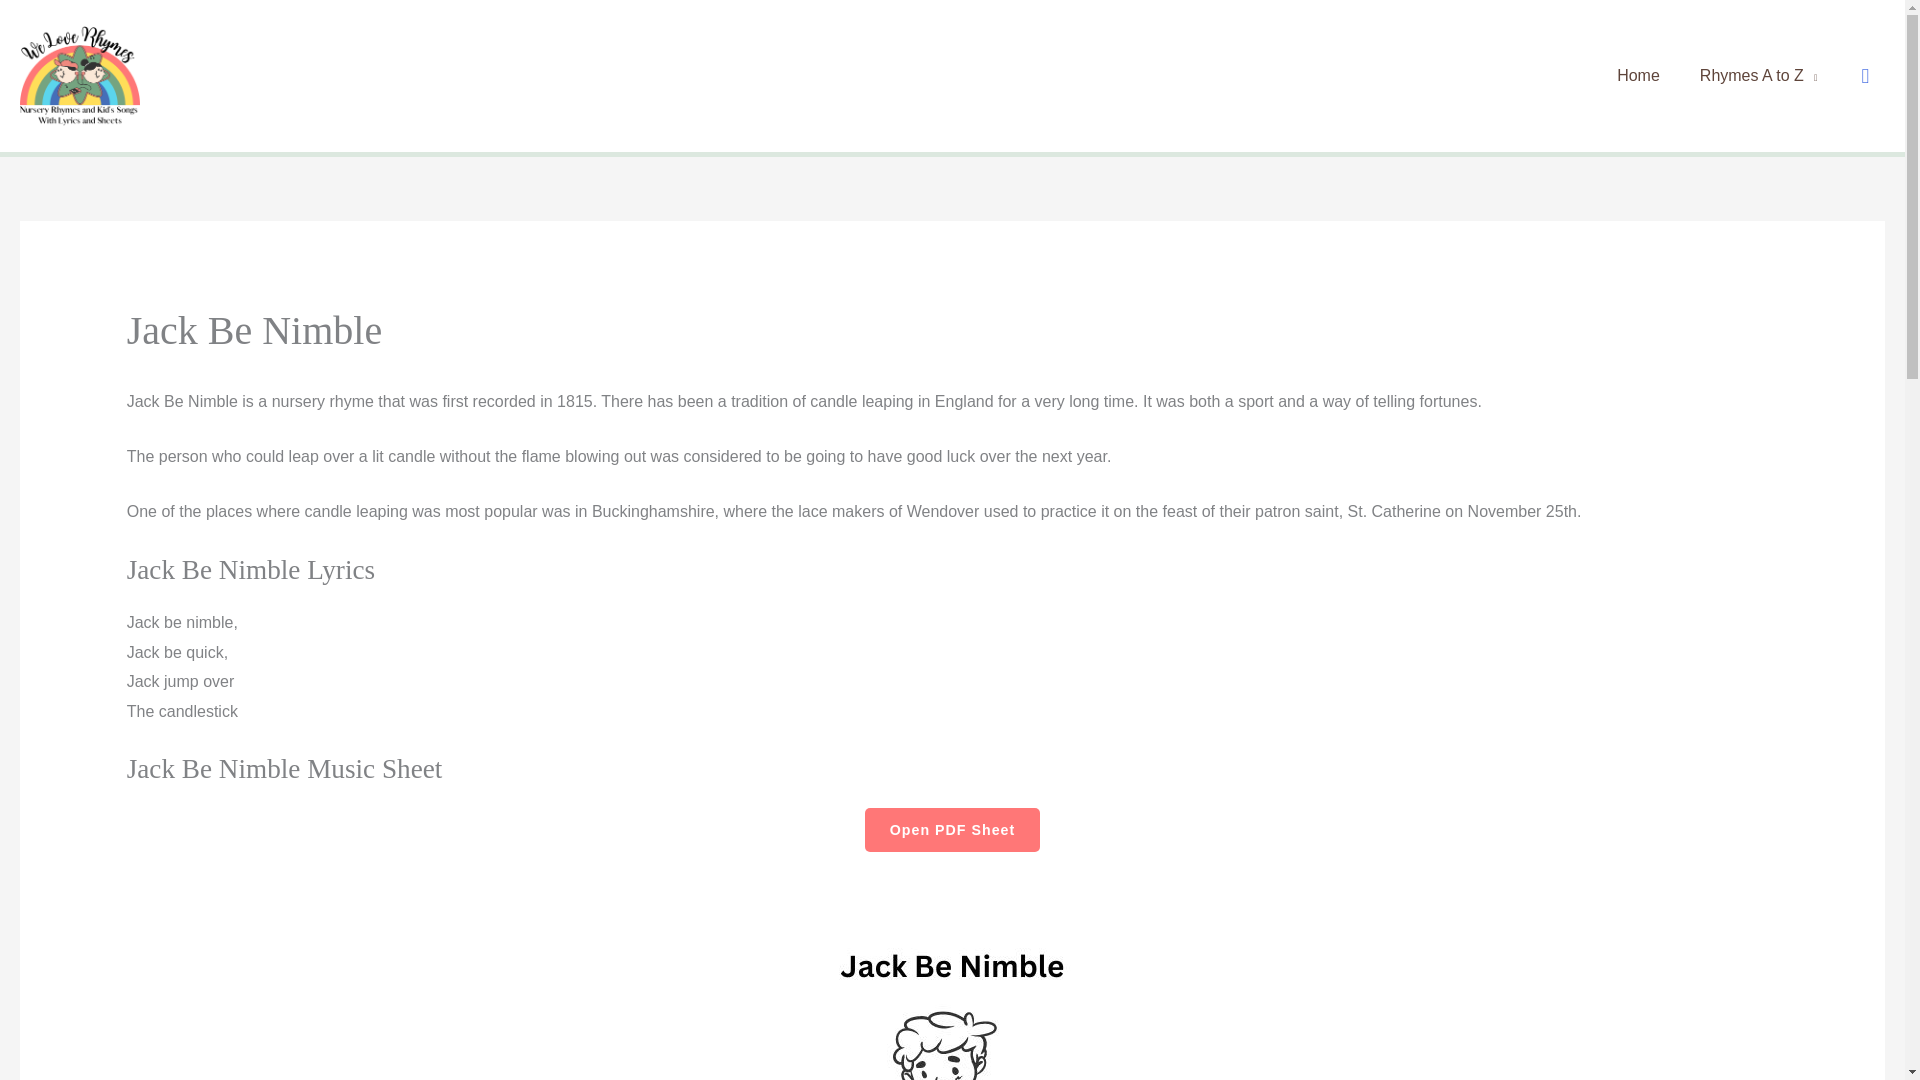 This screenshot has width=1920, height=1080. I want to click on Rhymes A to Z, so click(1762, 76).